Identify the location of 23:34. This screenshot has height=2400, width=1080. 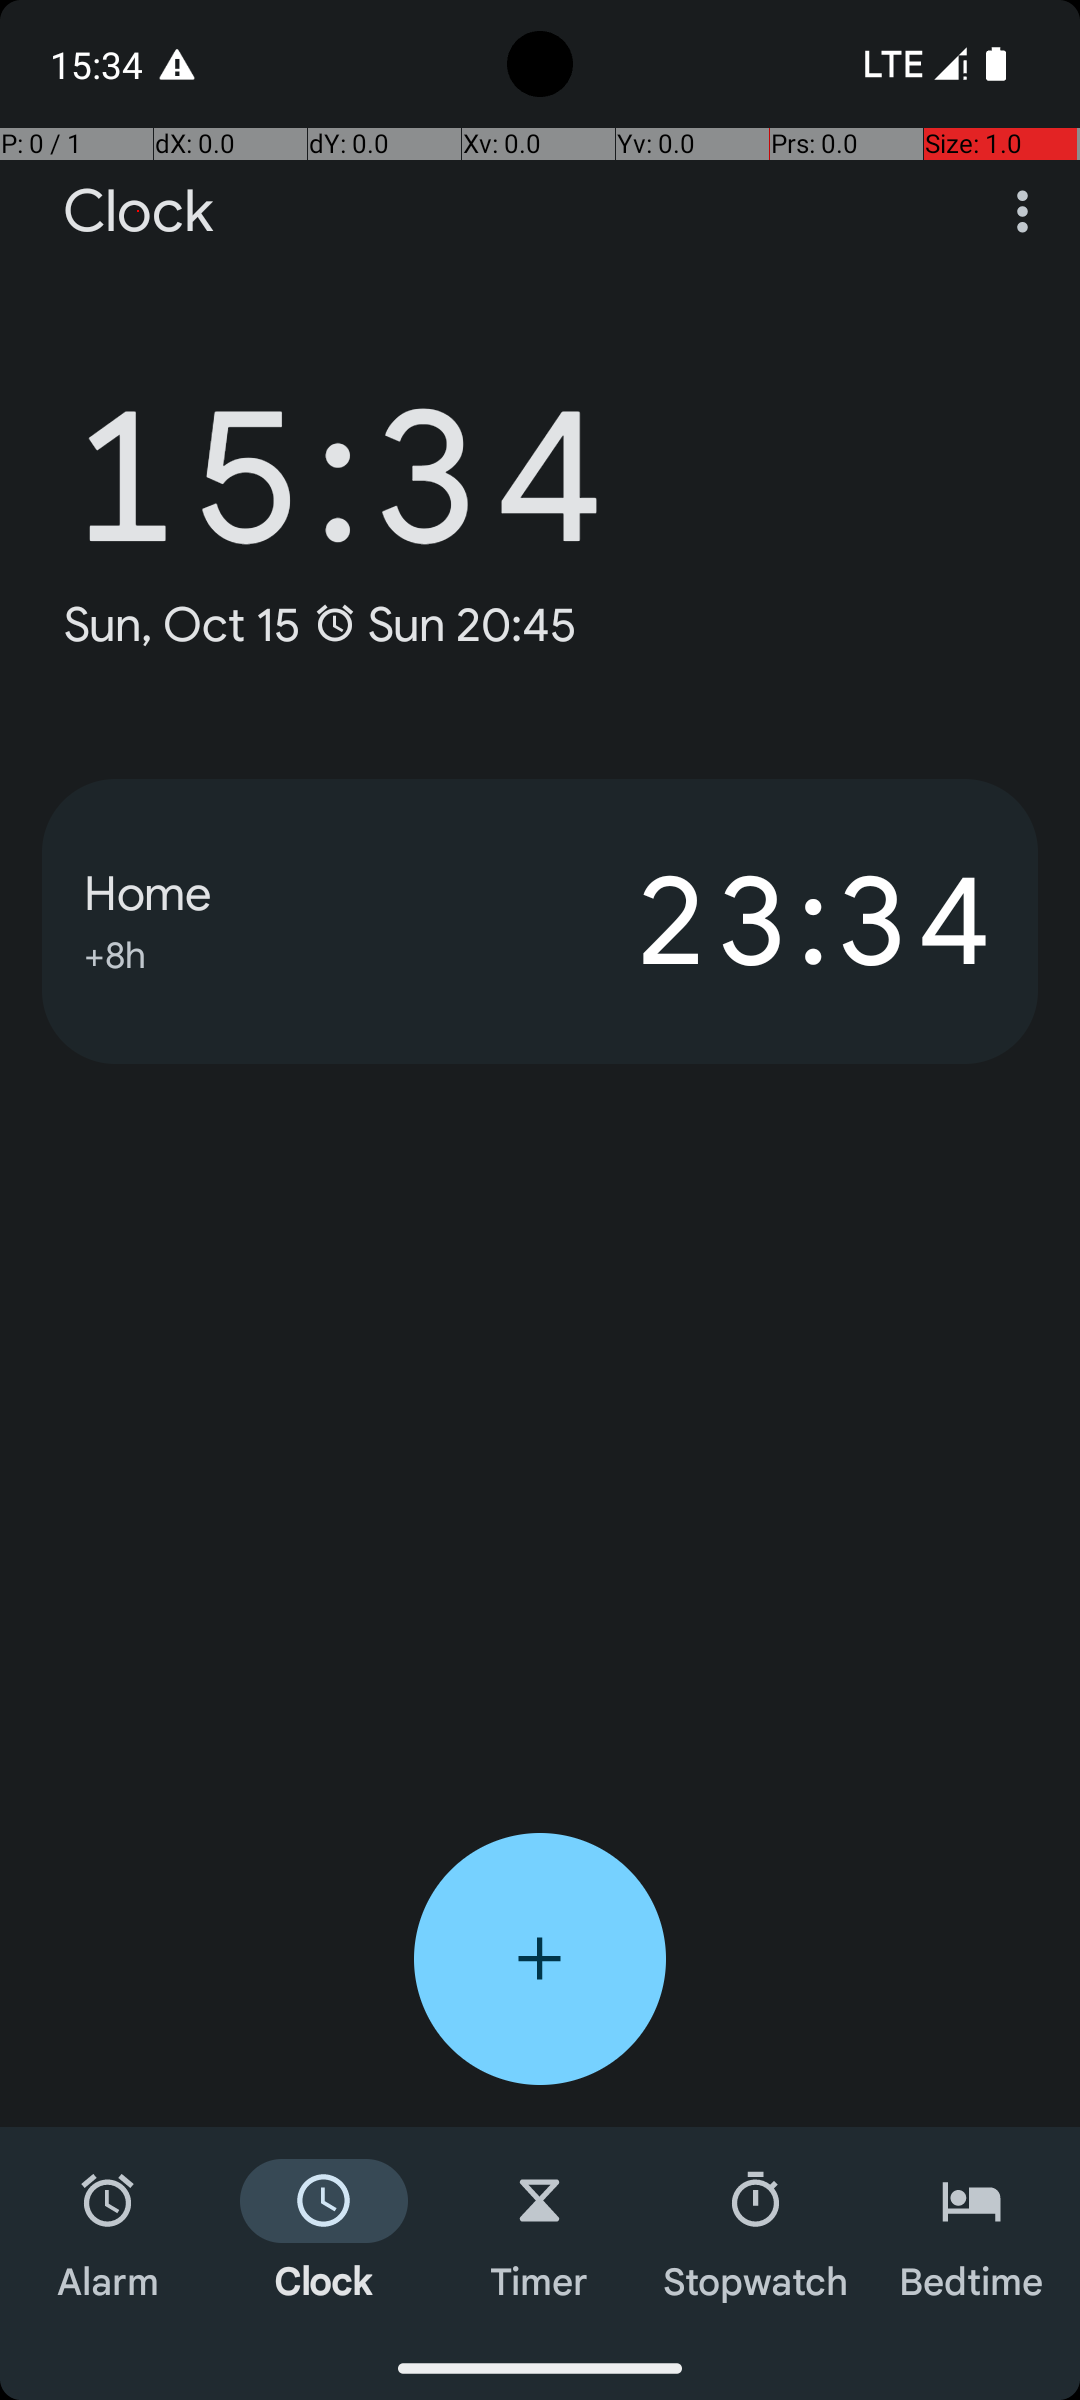
(768, 921).